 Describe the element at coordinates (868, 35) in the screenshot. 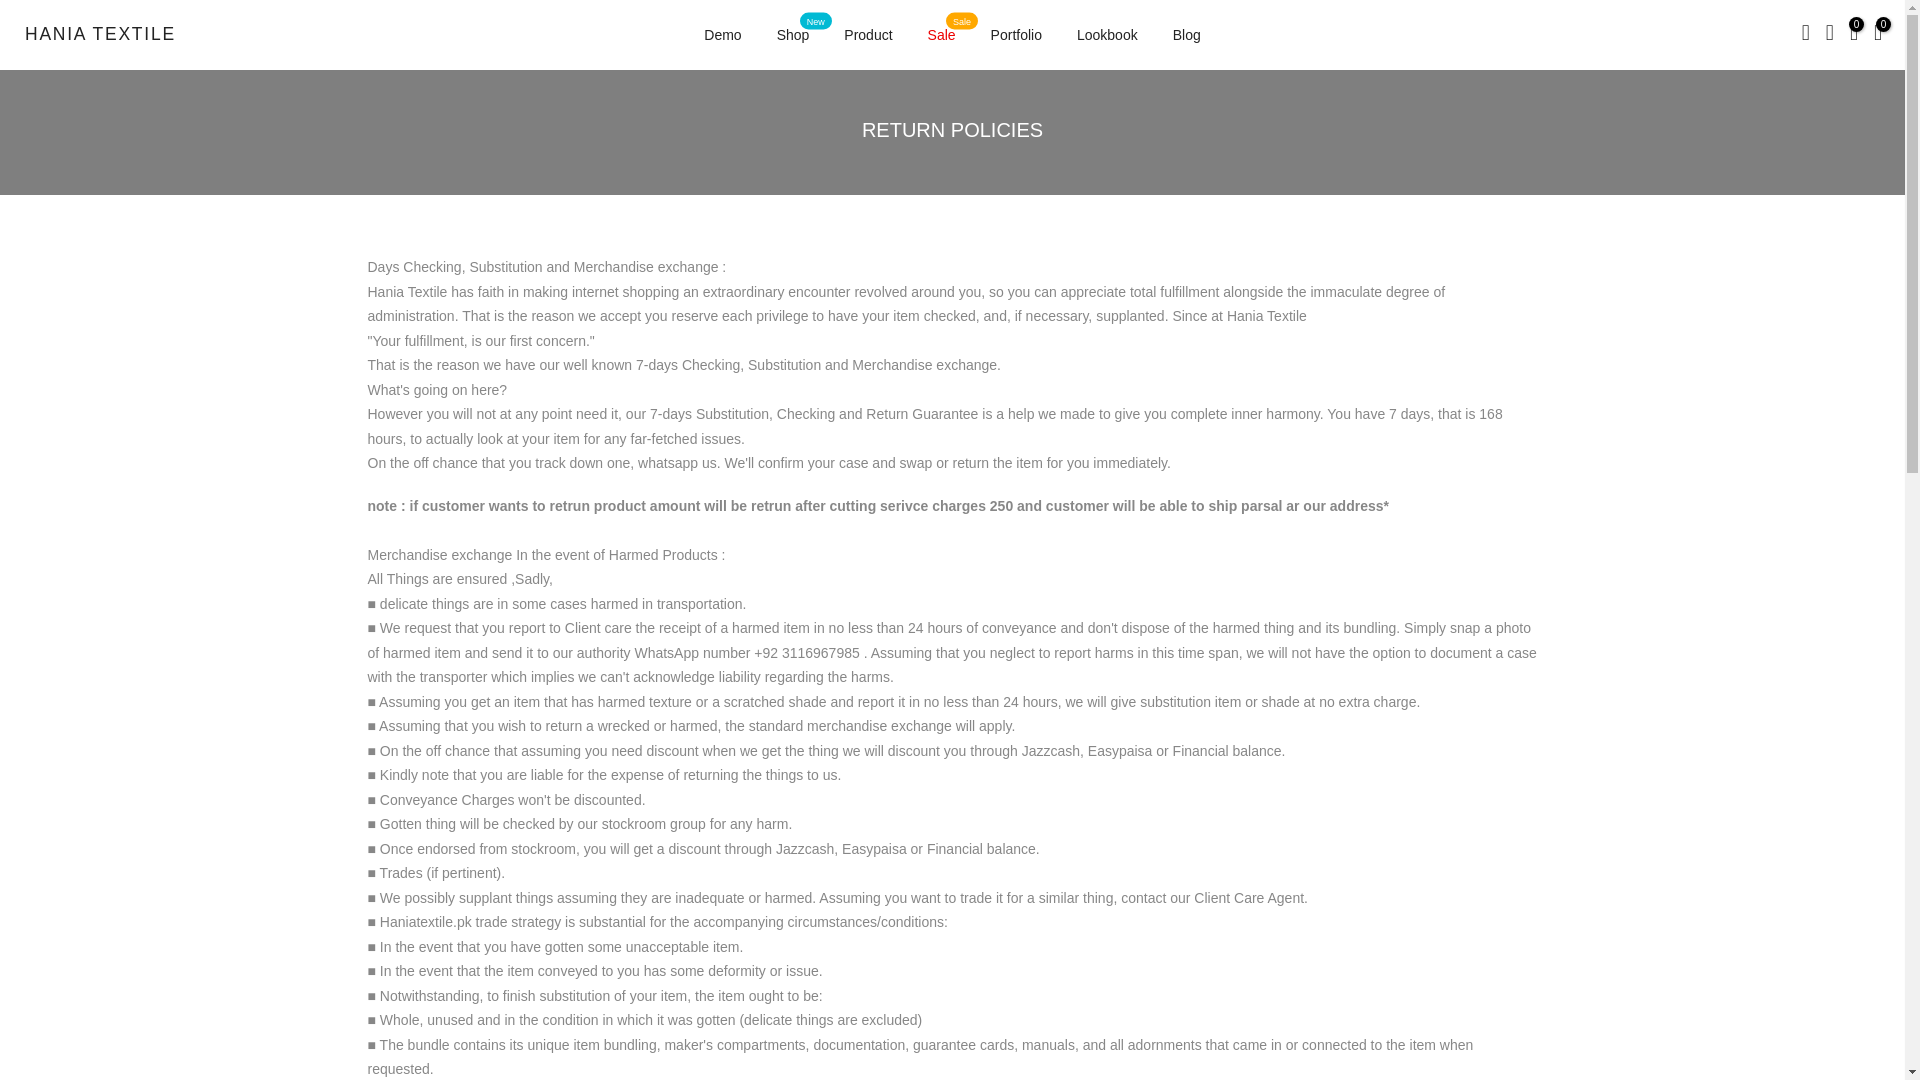

I see `Portfolio` at that location.